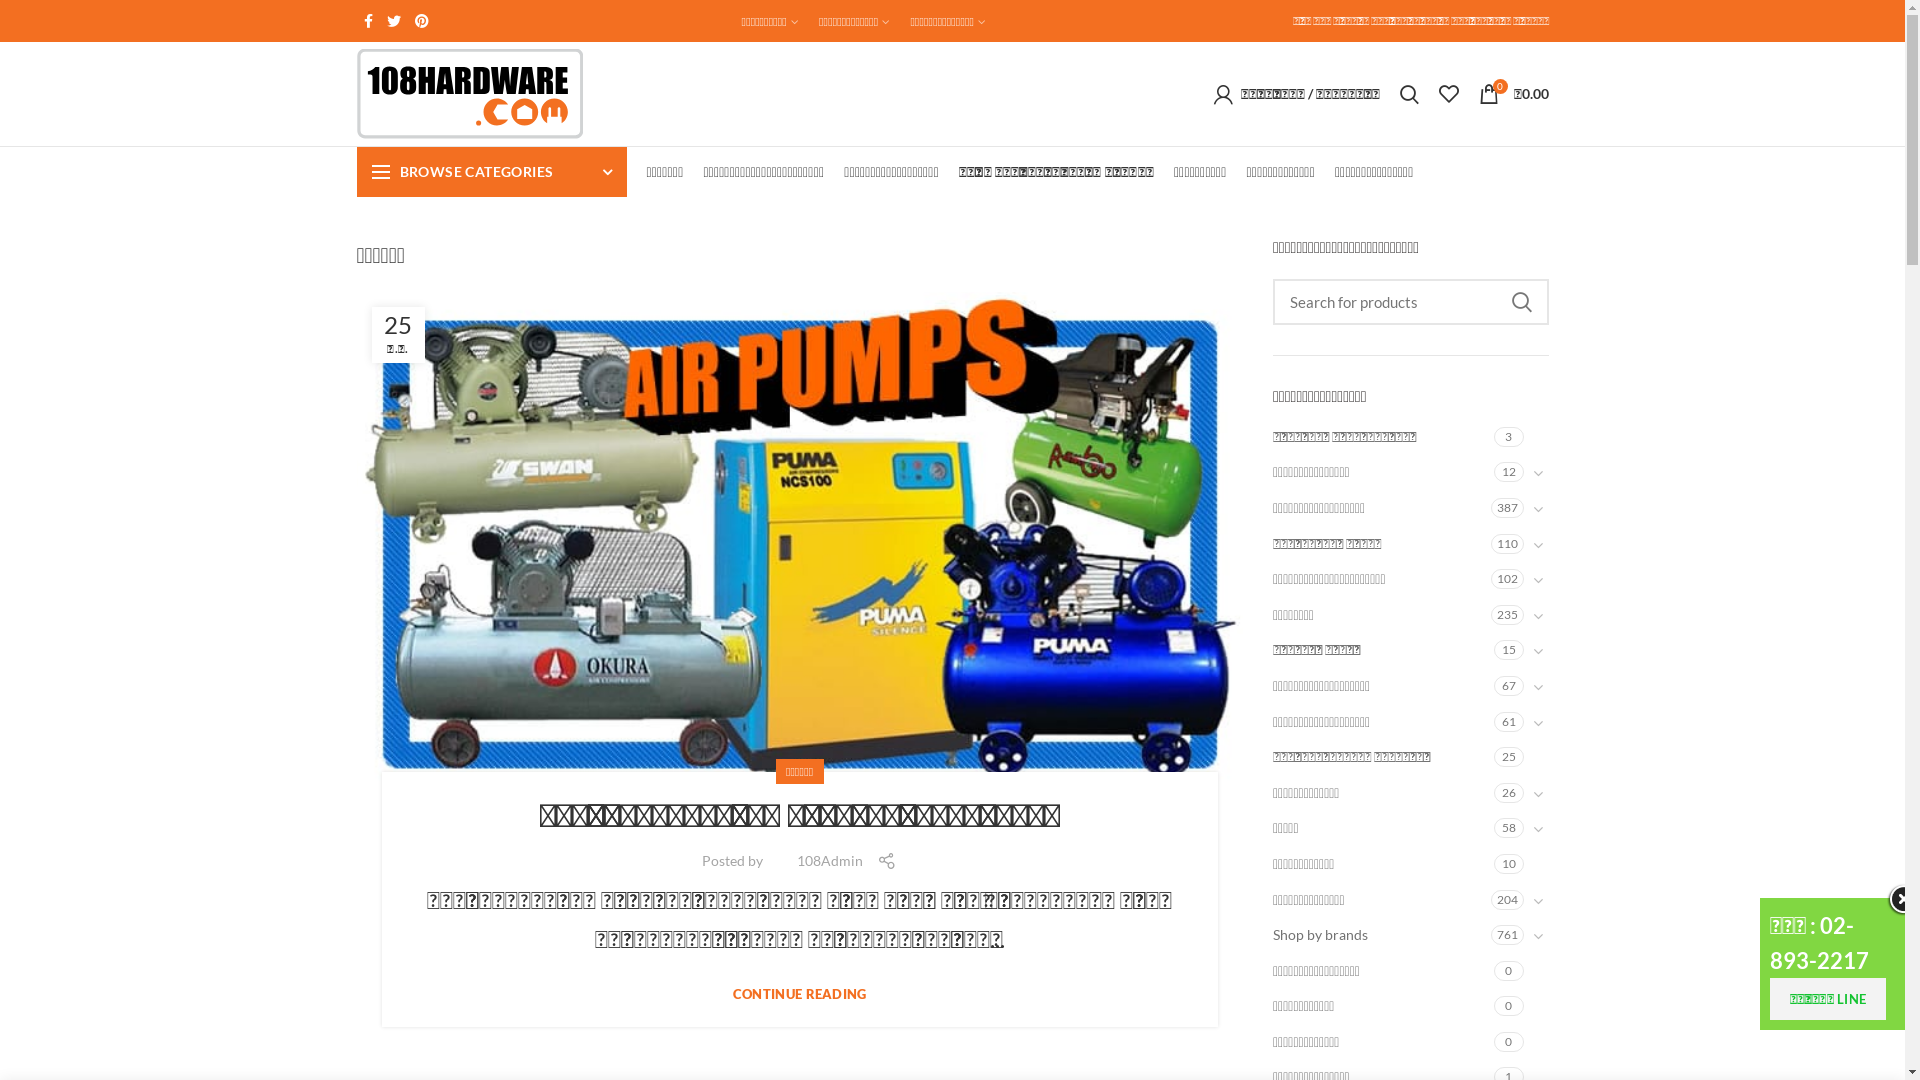 The width and height of the screenshot is (1920, 1080). I want to click on Pinterest, so click(422, 21).